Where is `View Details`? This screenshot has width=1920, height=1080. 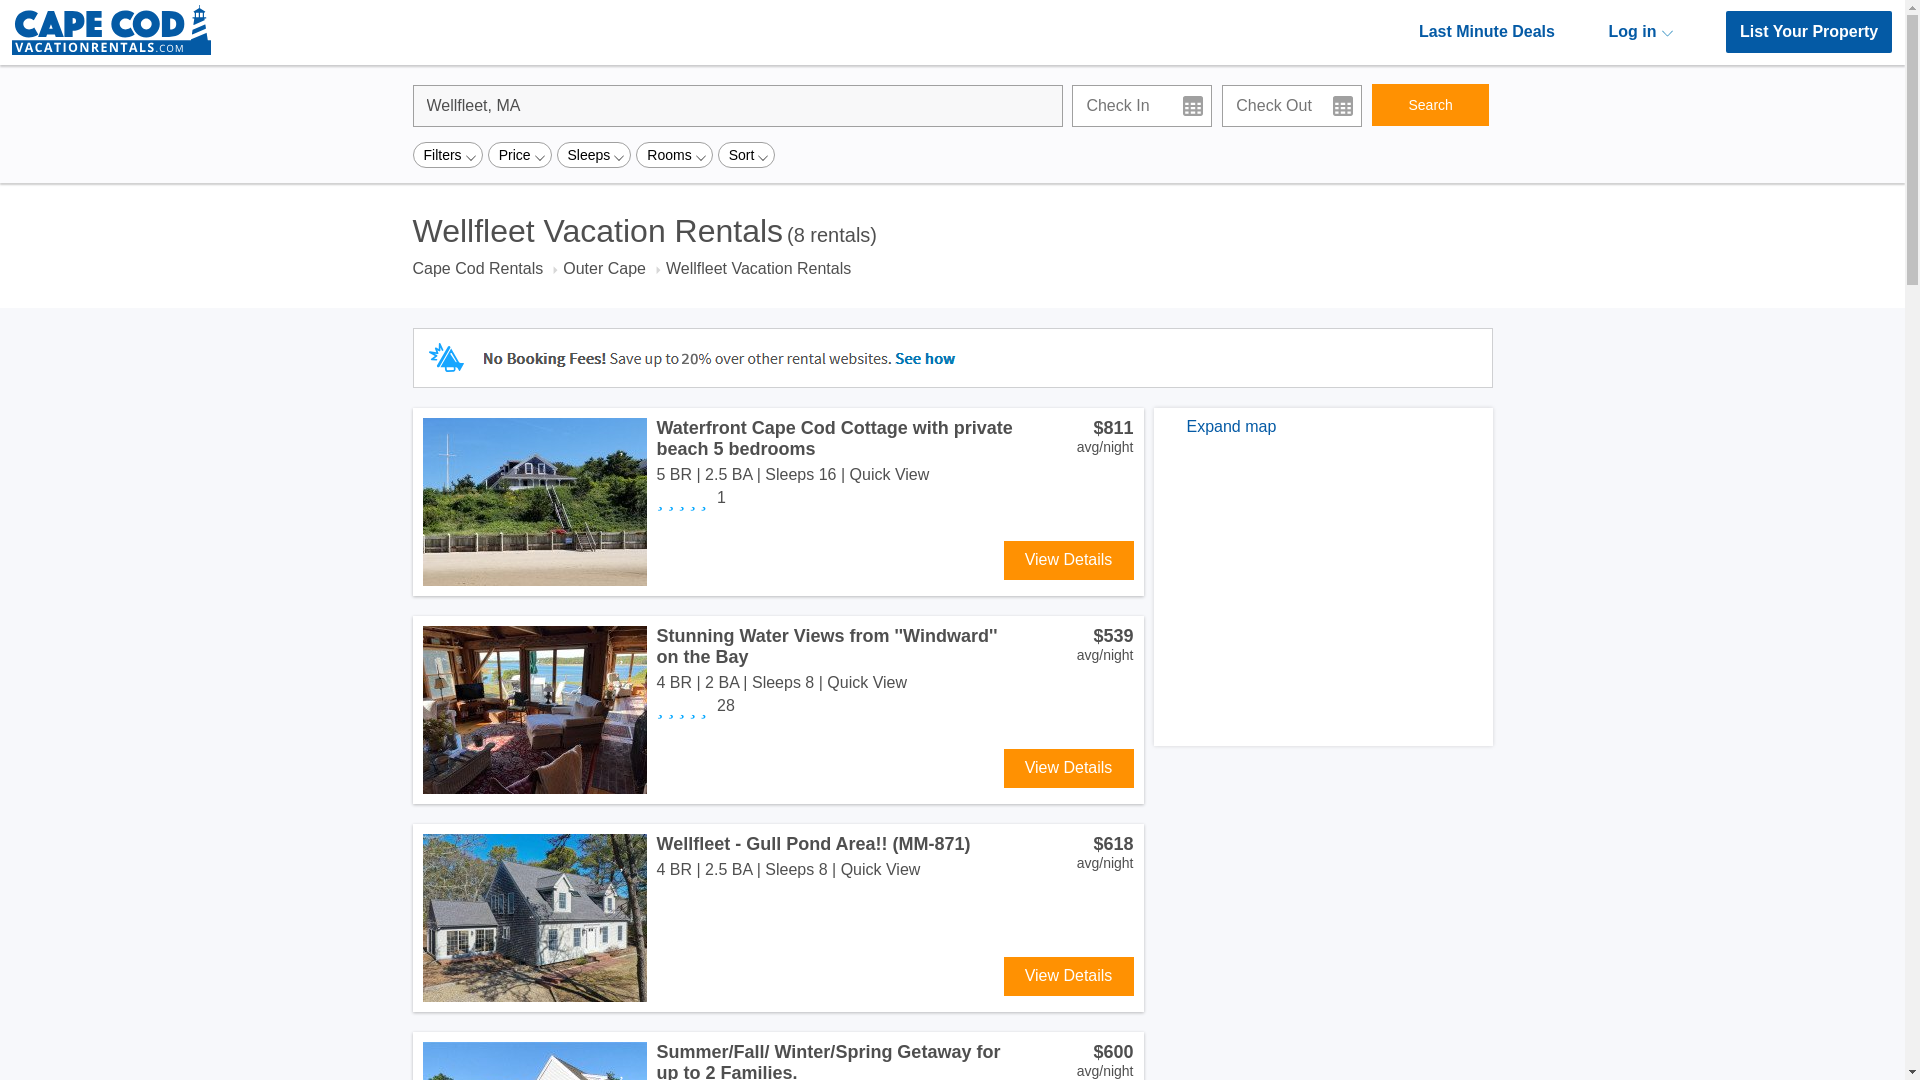
View Details is located at coordinates (1069, 560).